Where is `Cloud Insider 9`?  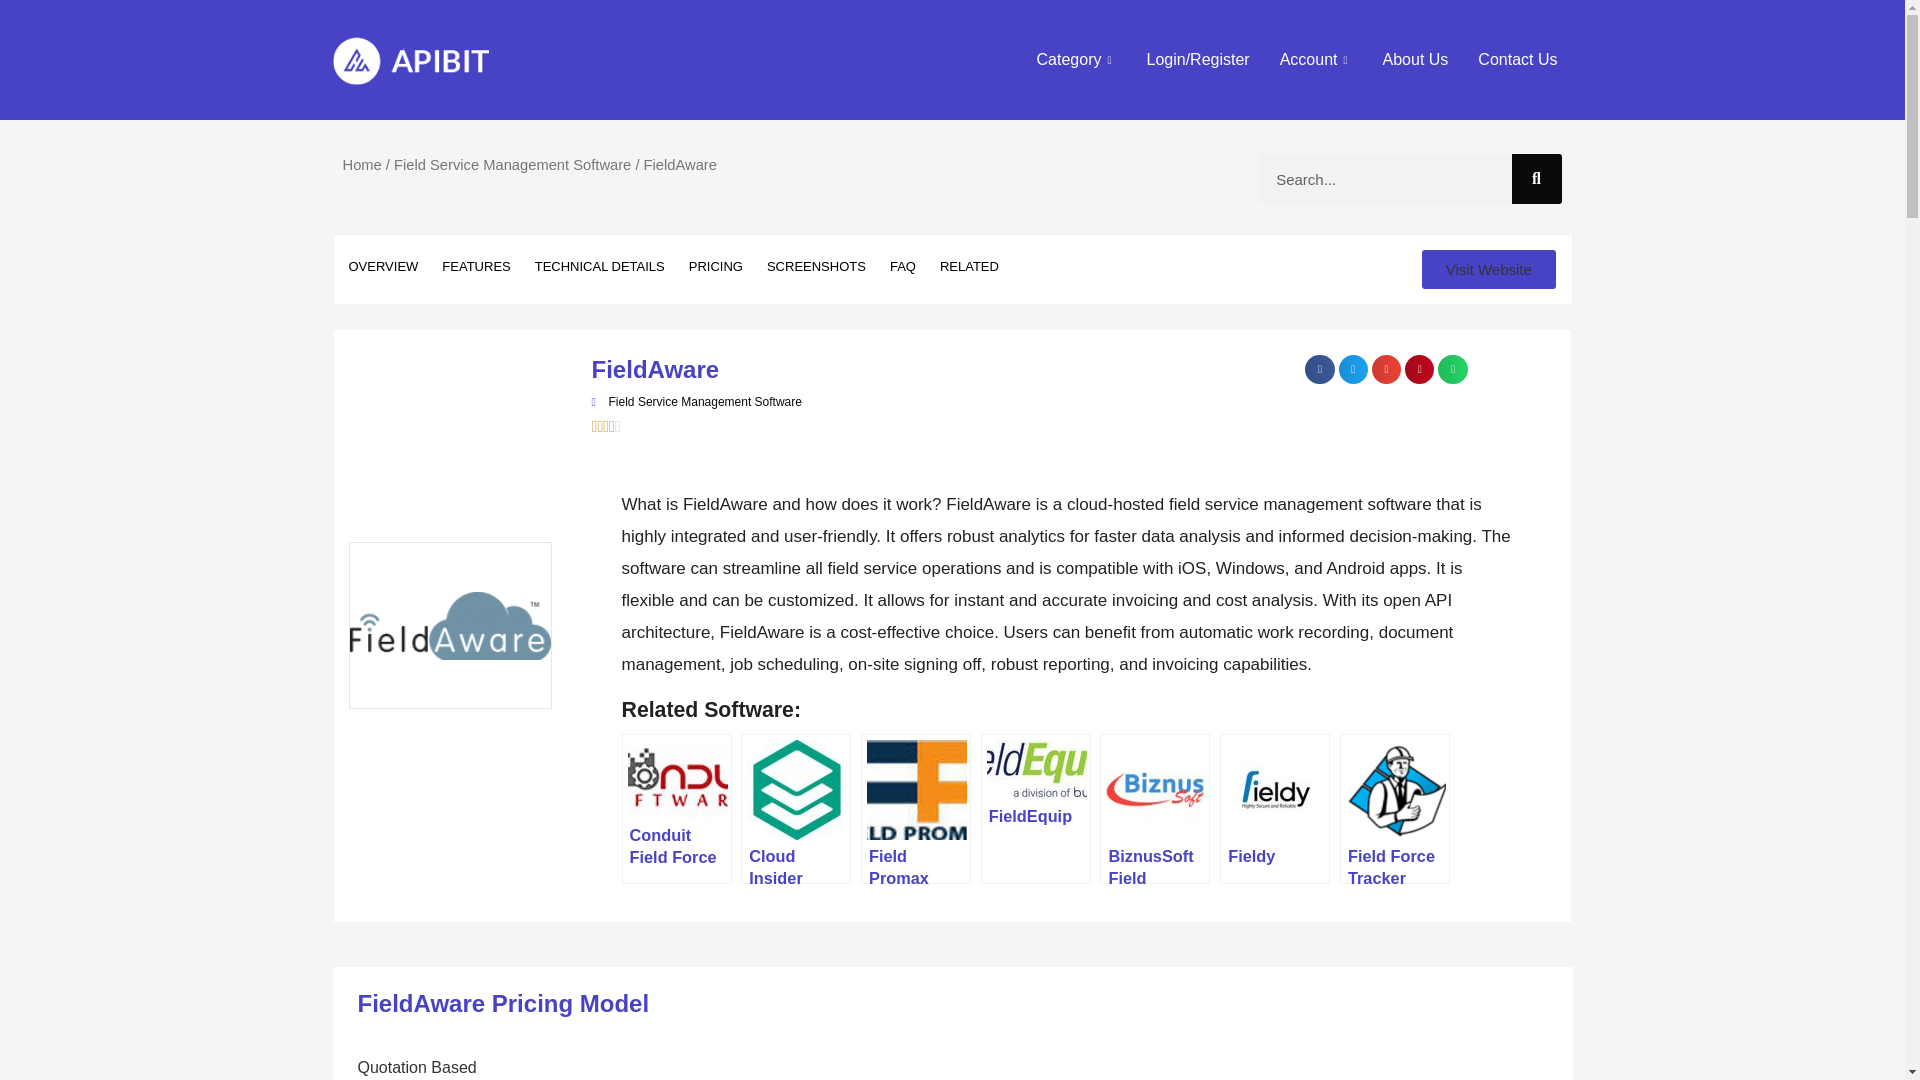 Cloud Insider 9 is located at coordinates (796, 790).